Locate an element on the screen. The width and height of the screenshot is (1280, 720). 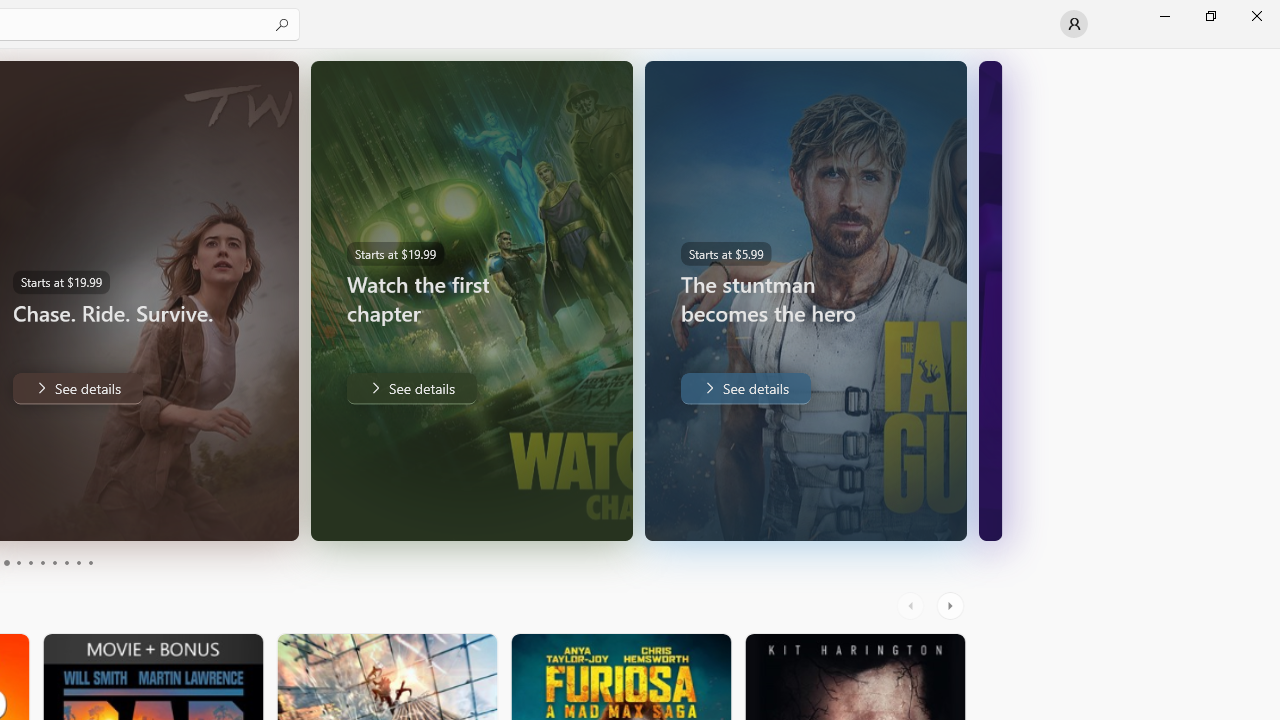
Page 4 is located at coordinates (18, 562).